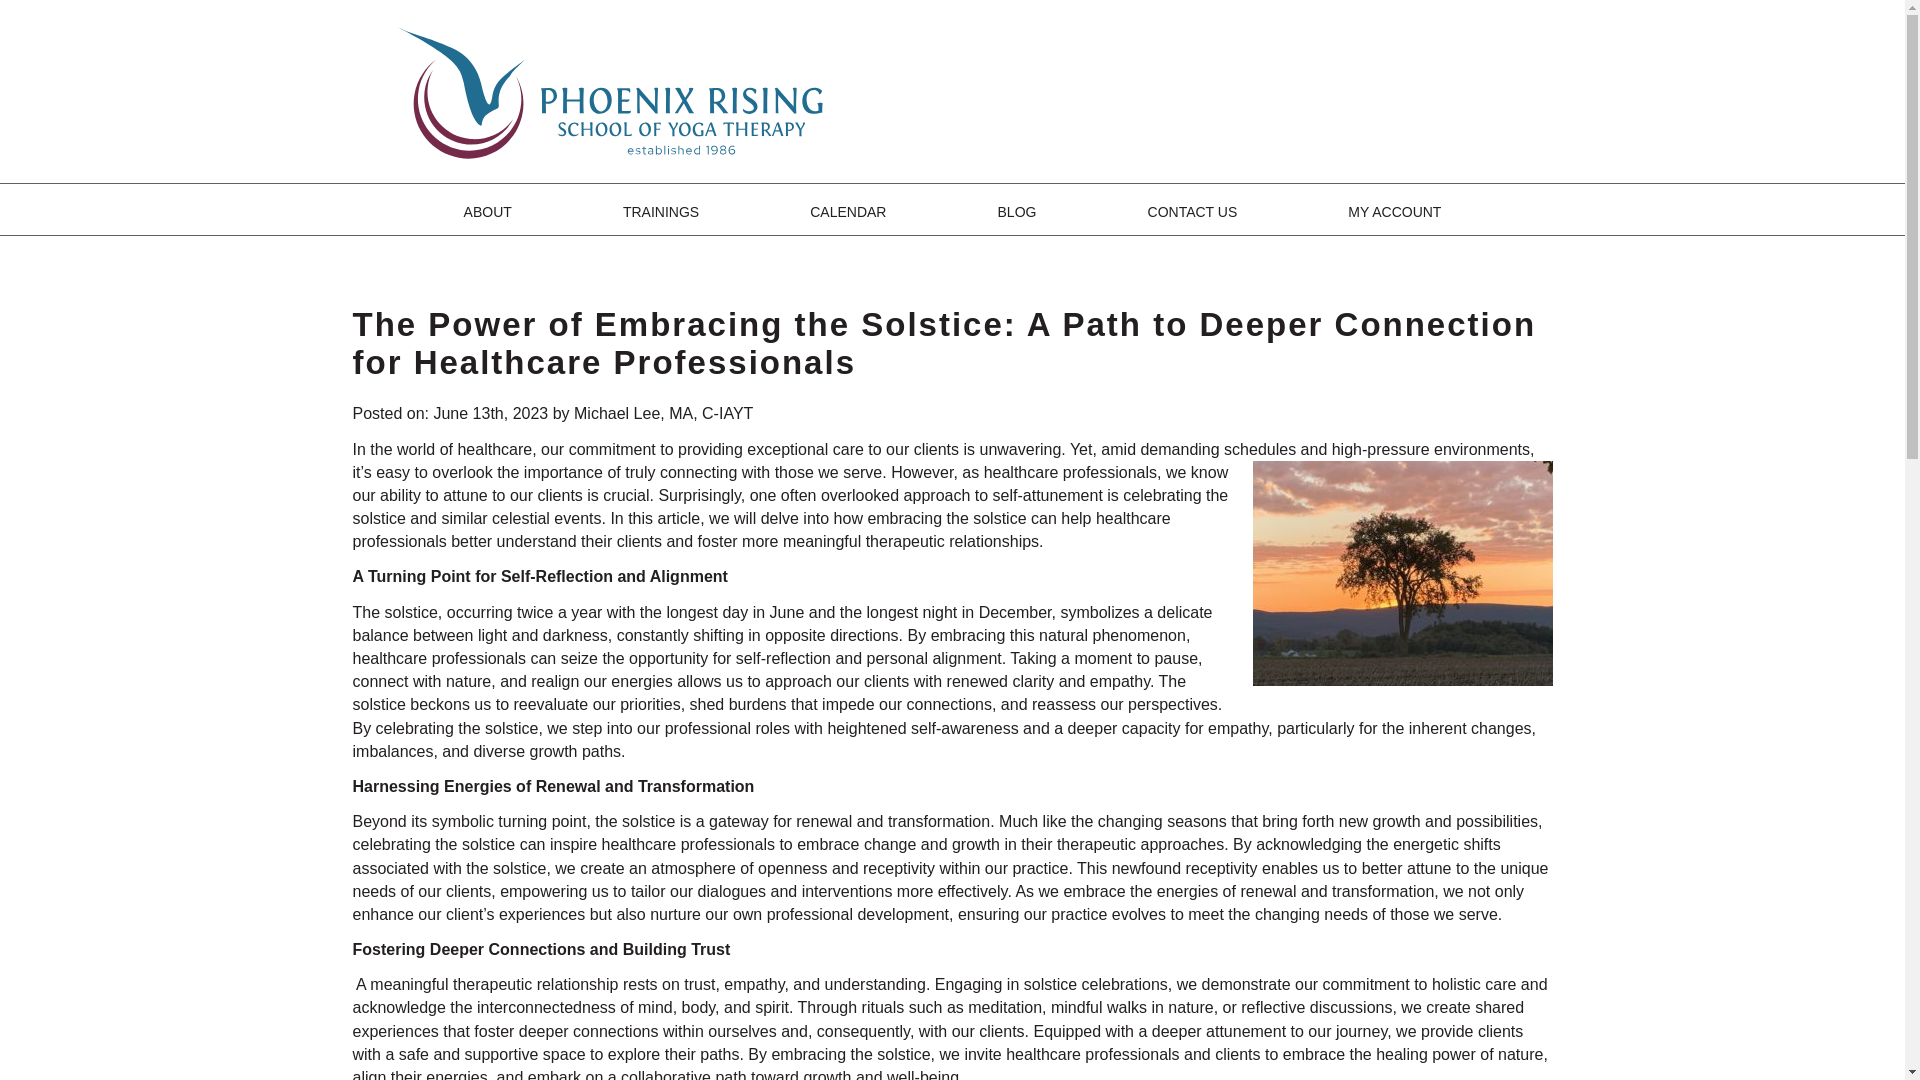 This screenshot has width=1920, height=1080. I want to click on TRAININGS, so click(660, 212).